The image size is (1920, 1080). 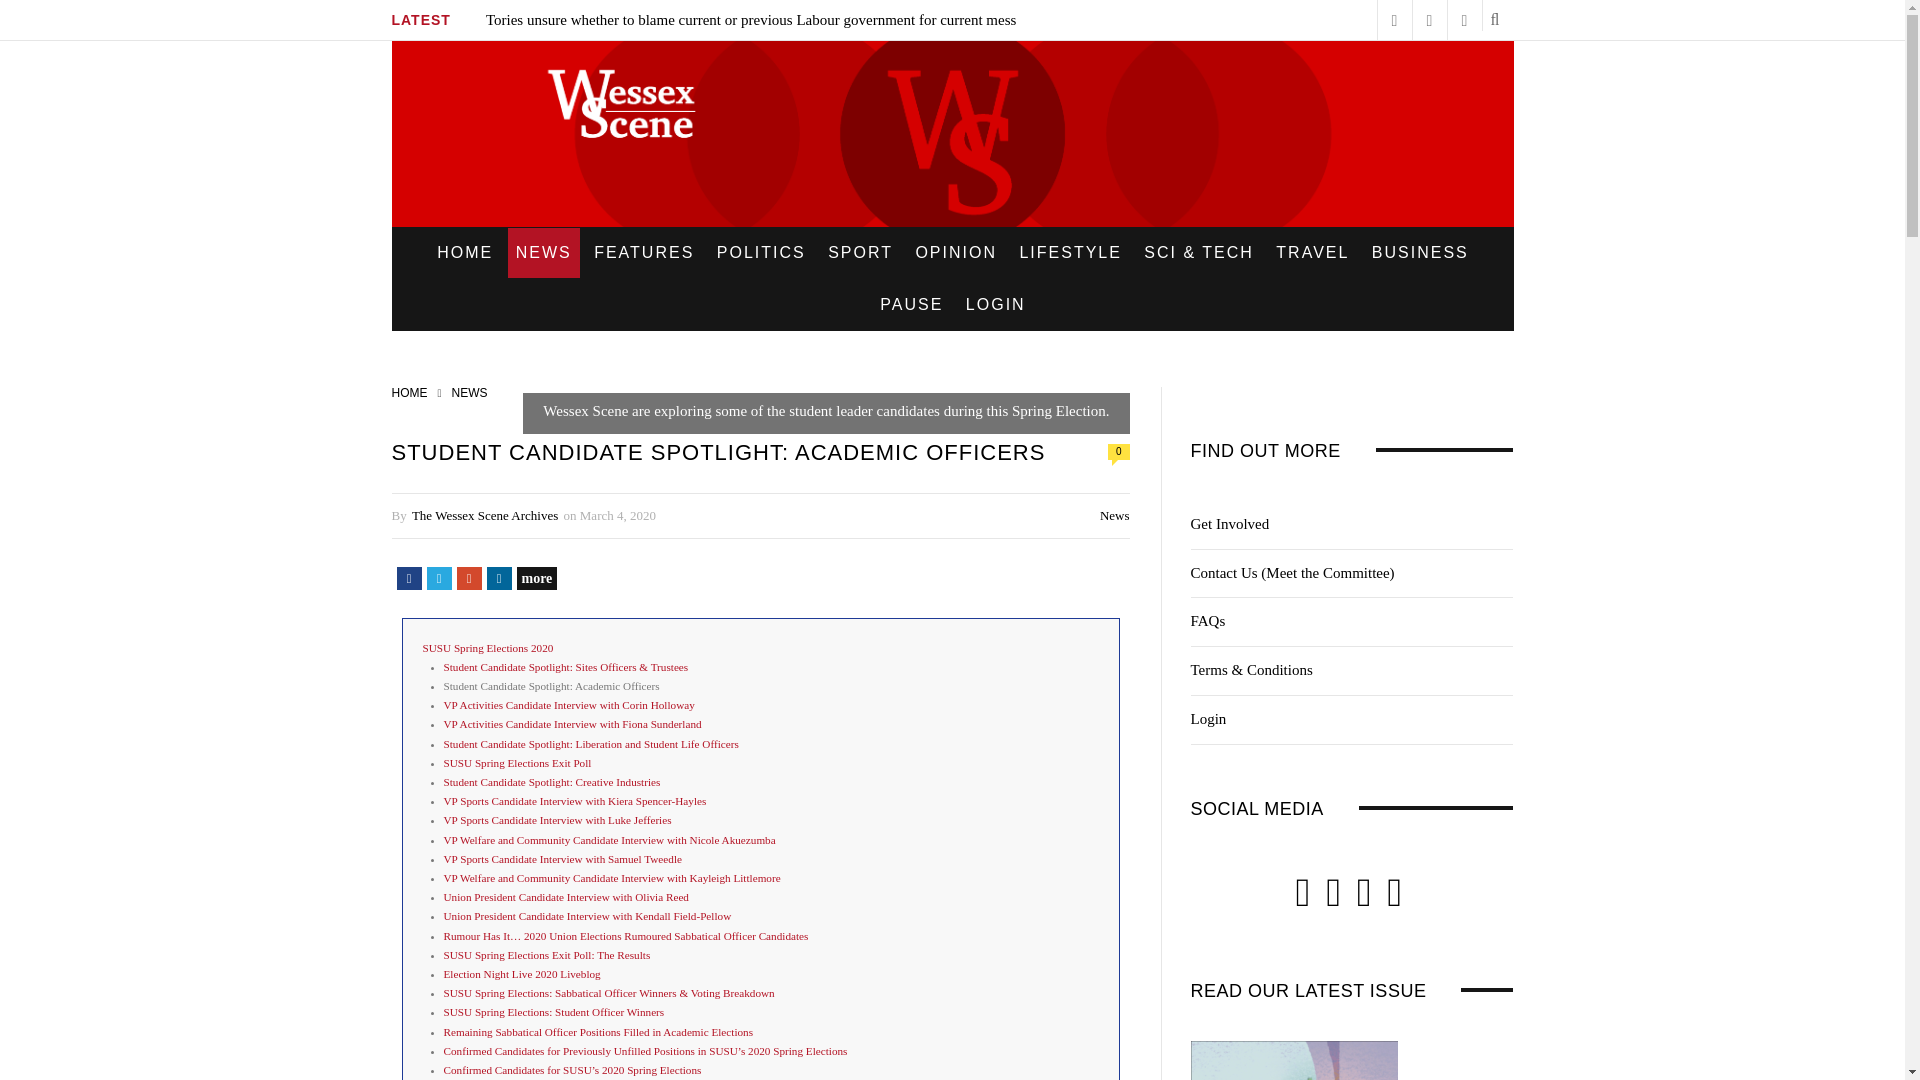 What do you see at coordinates (438, 578) in the screenshot?
I see `Twitter` at bounding box center [438, 578].